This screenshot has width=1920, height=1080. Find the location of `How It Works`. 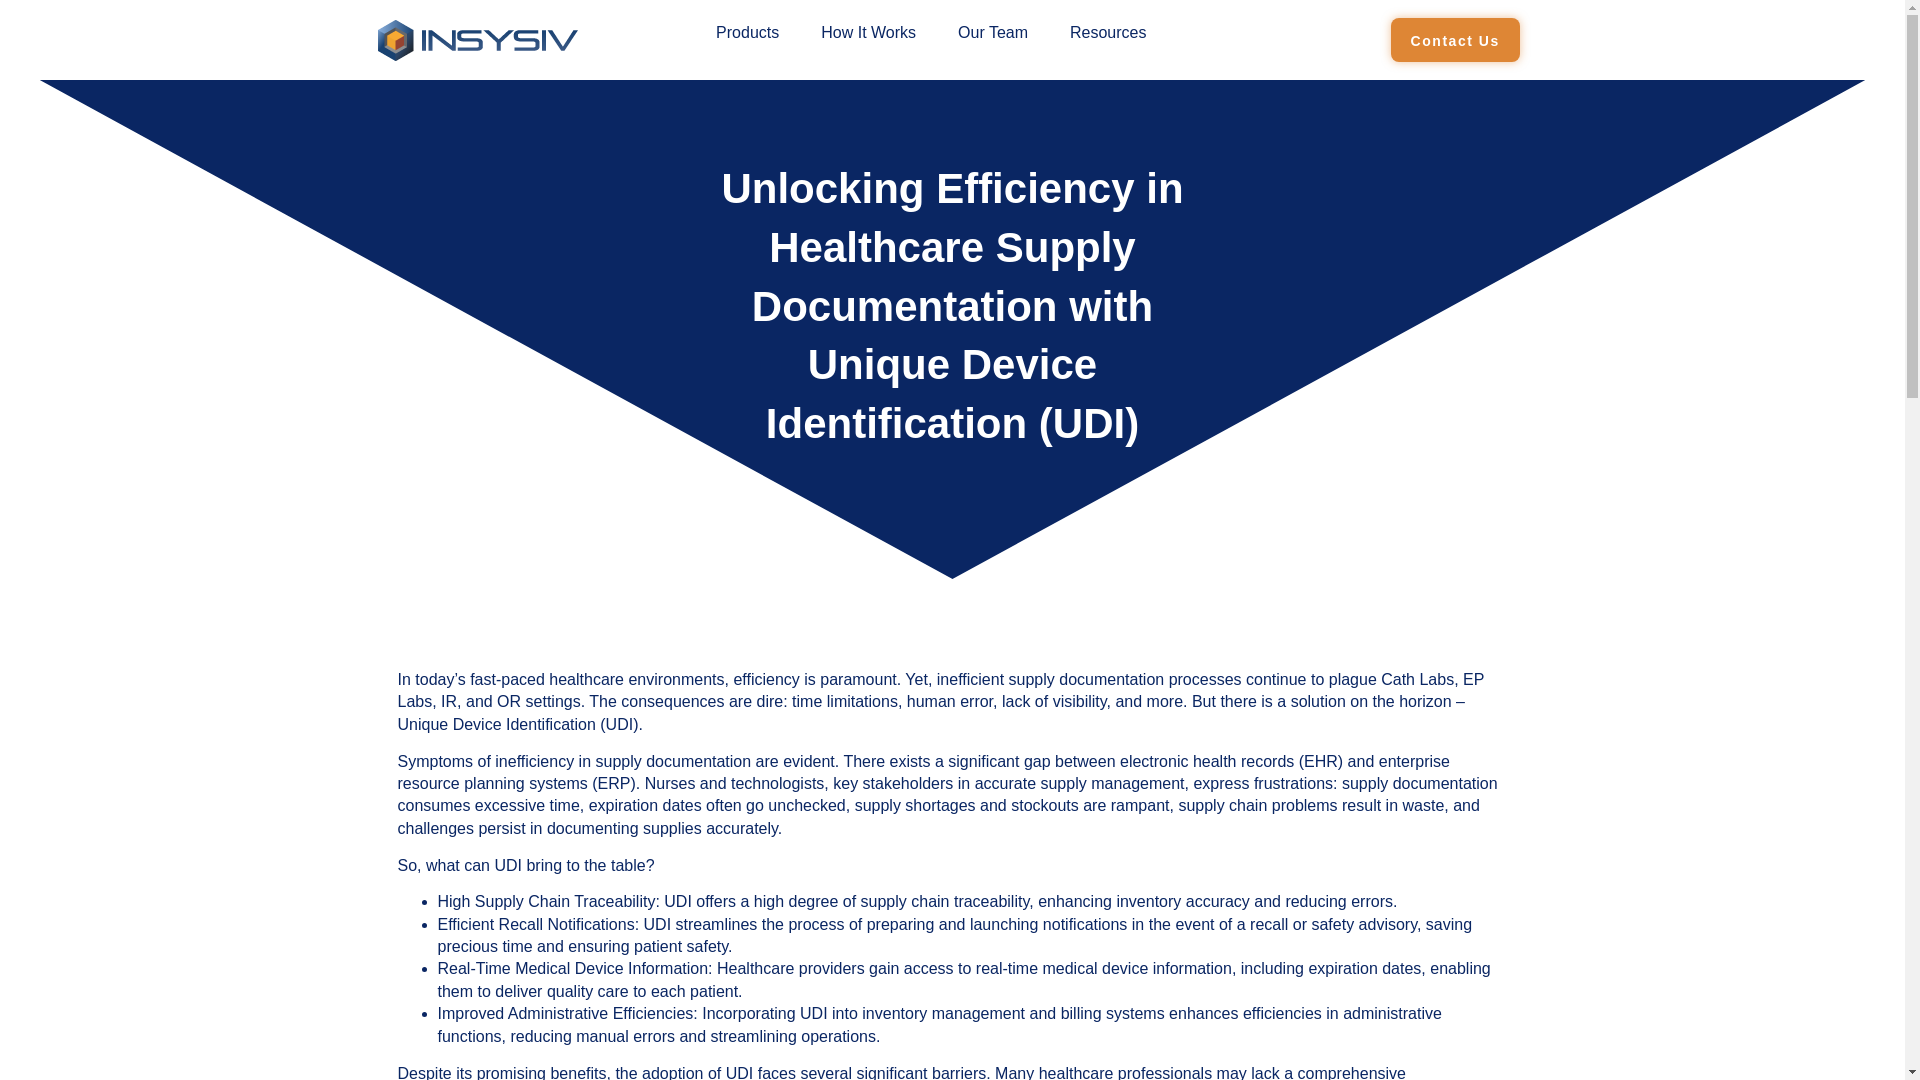

How It Works is located at coordinates (868, 32).